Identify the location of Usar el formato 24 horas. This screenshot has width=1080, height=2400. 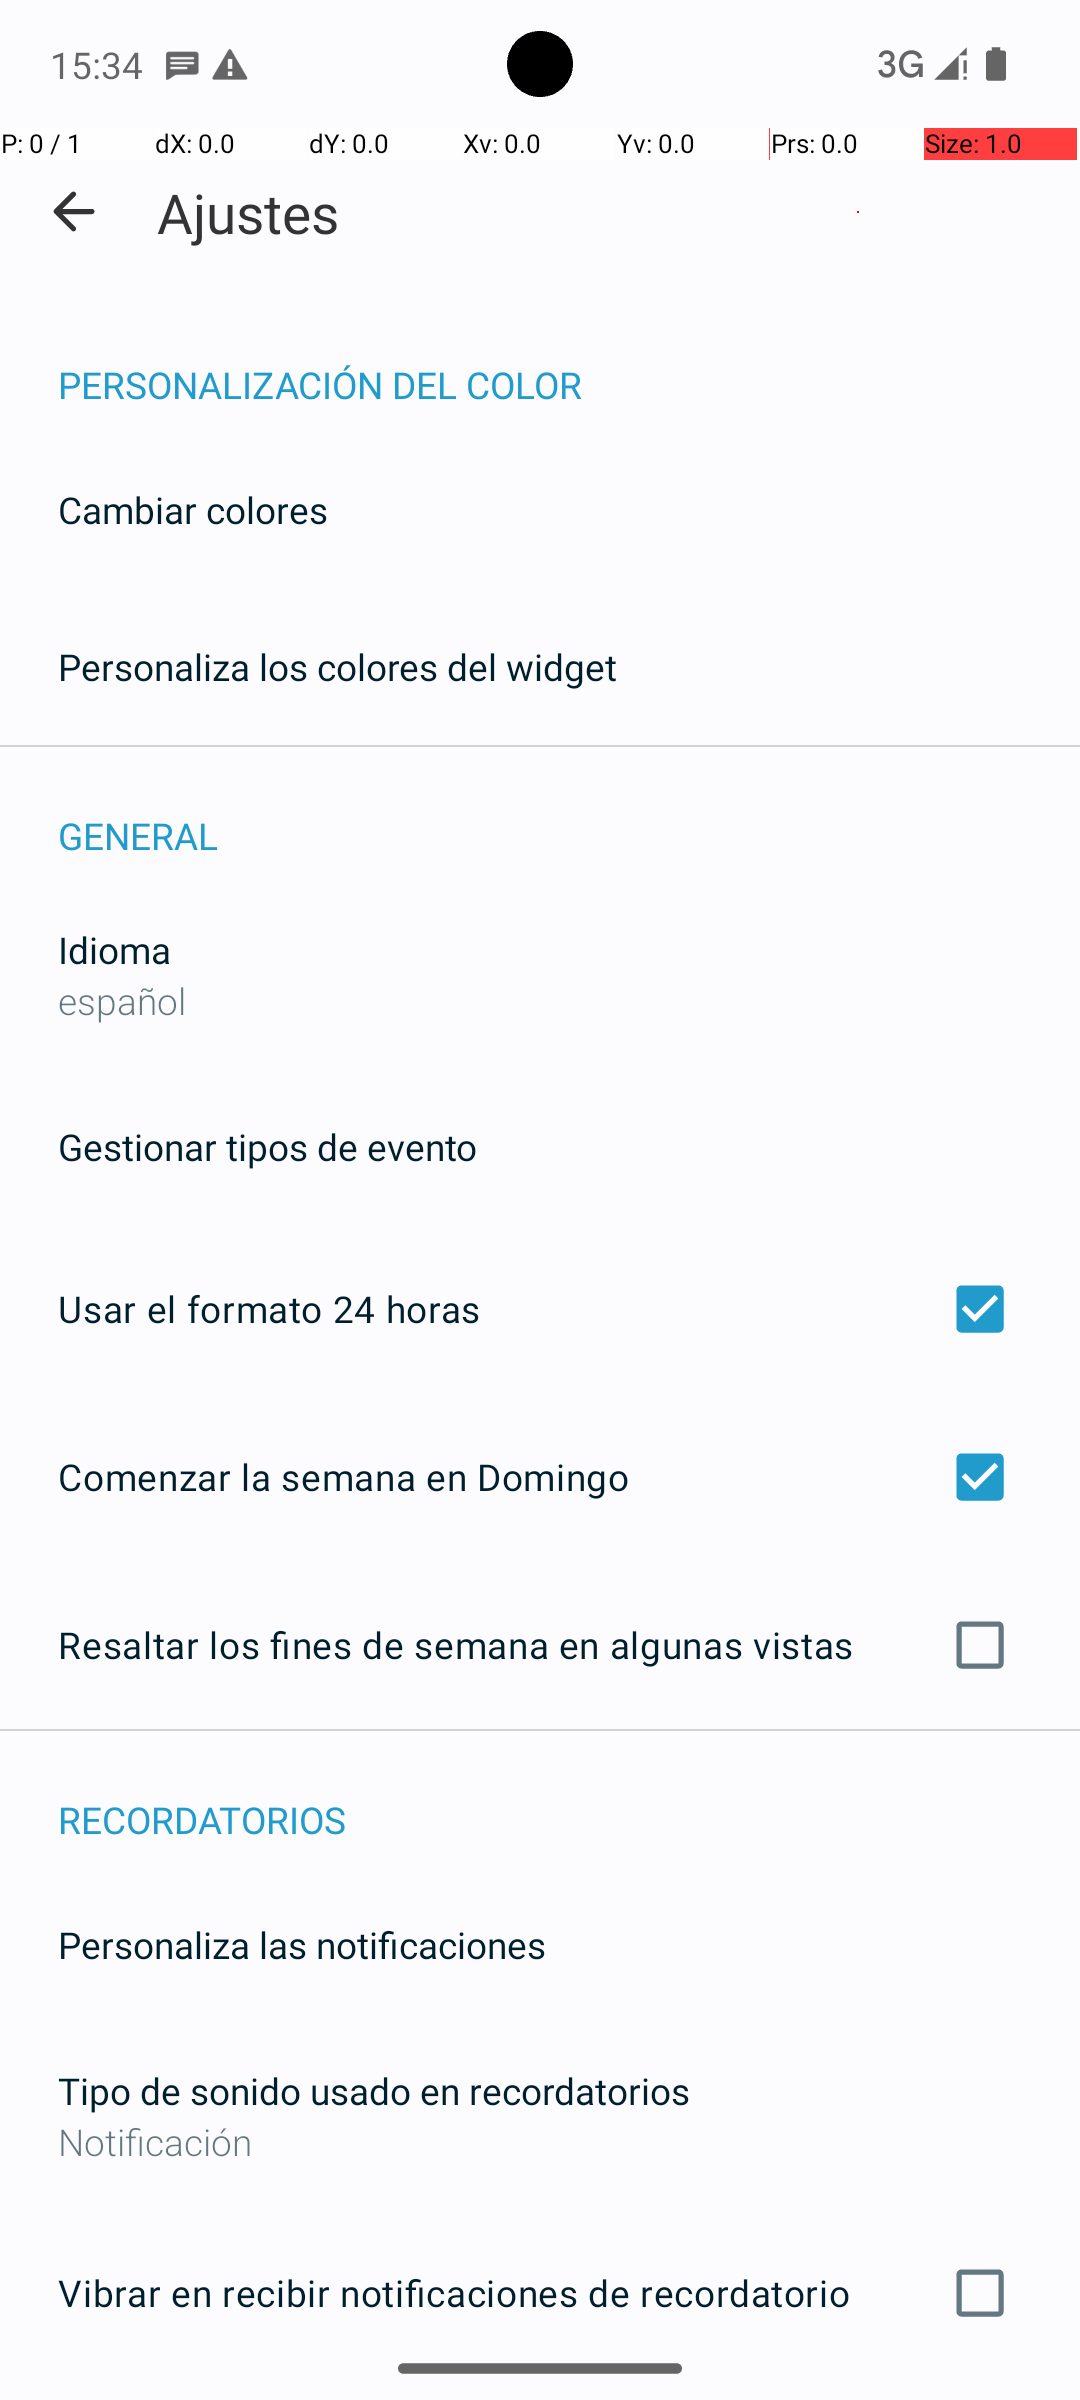
(540, 1309).